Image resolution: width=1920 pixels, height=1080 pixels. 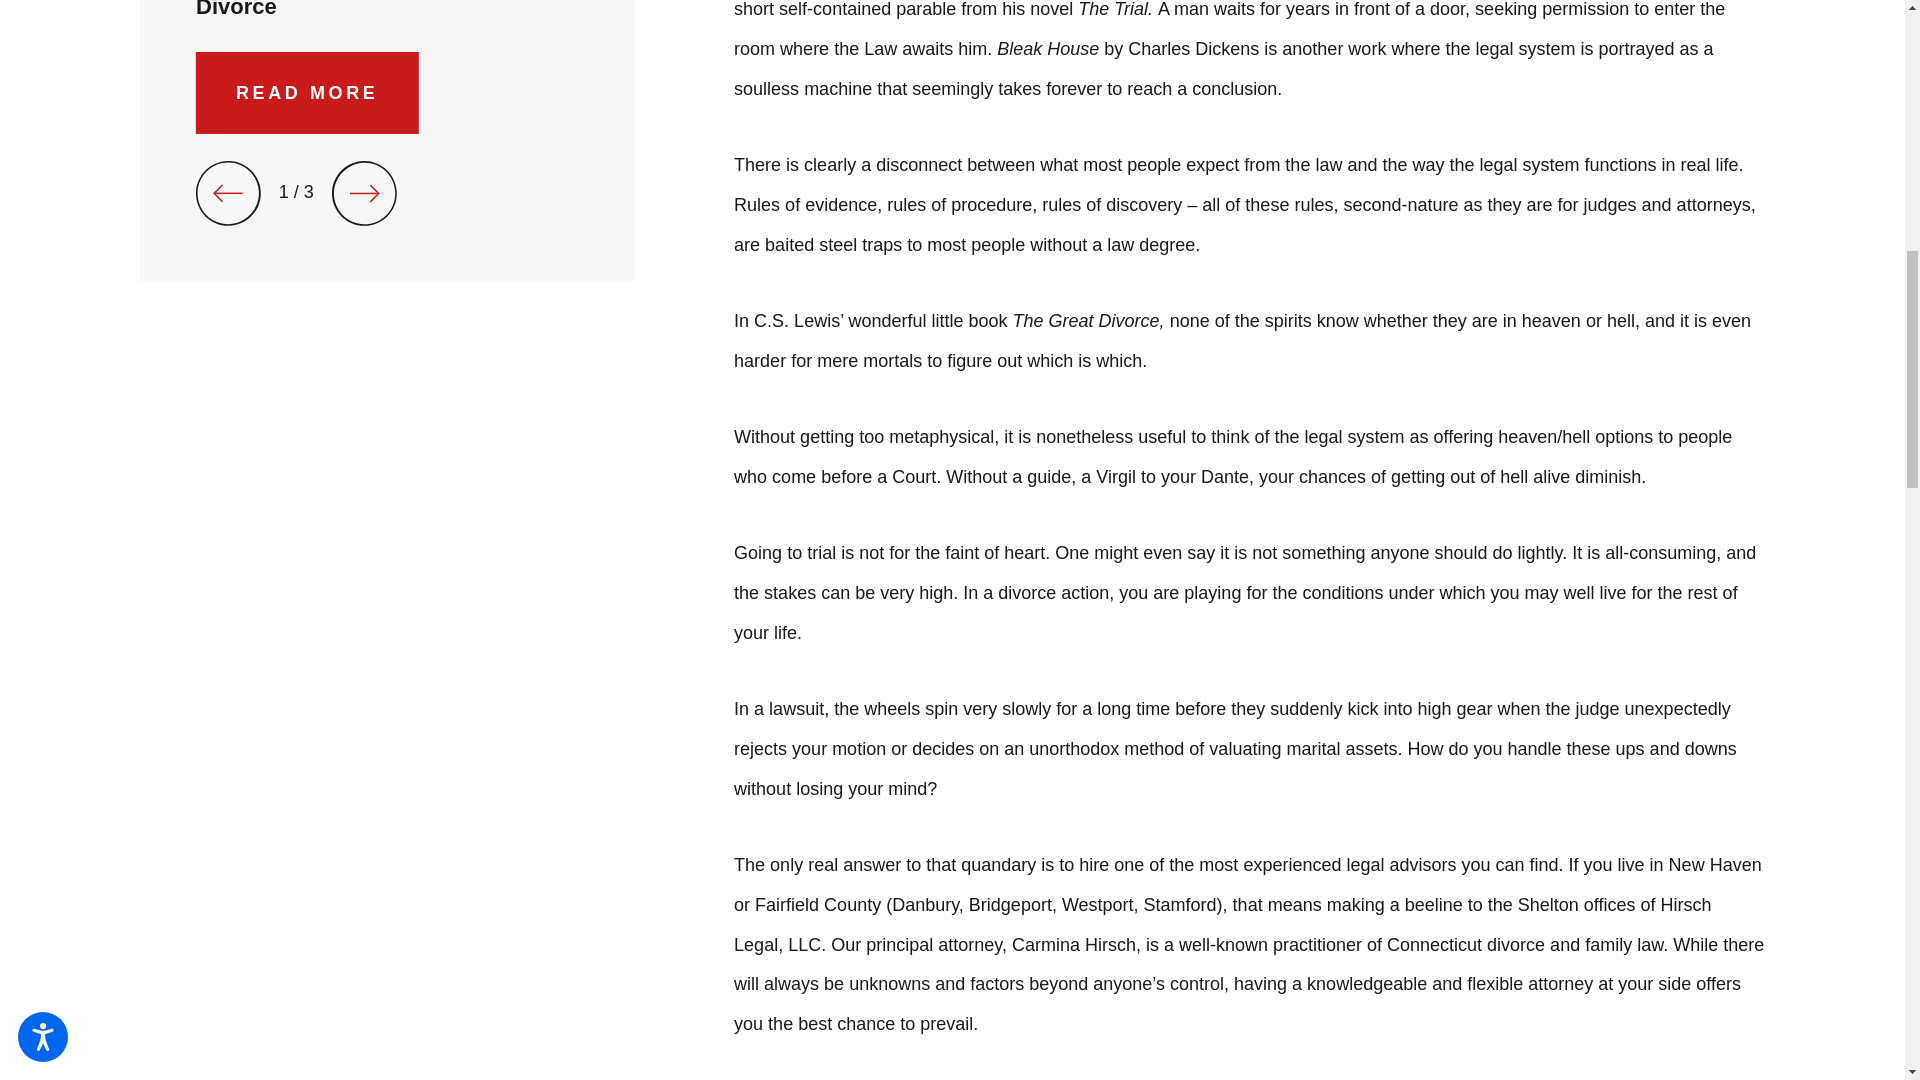 What do you see at coordinates (364, 192) in the screenshot?
I see `View next item` at bounding box center [364, 192].